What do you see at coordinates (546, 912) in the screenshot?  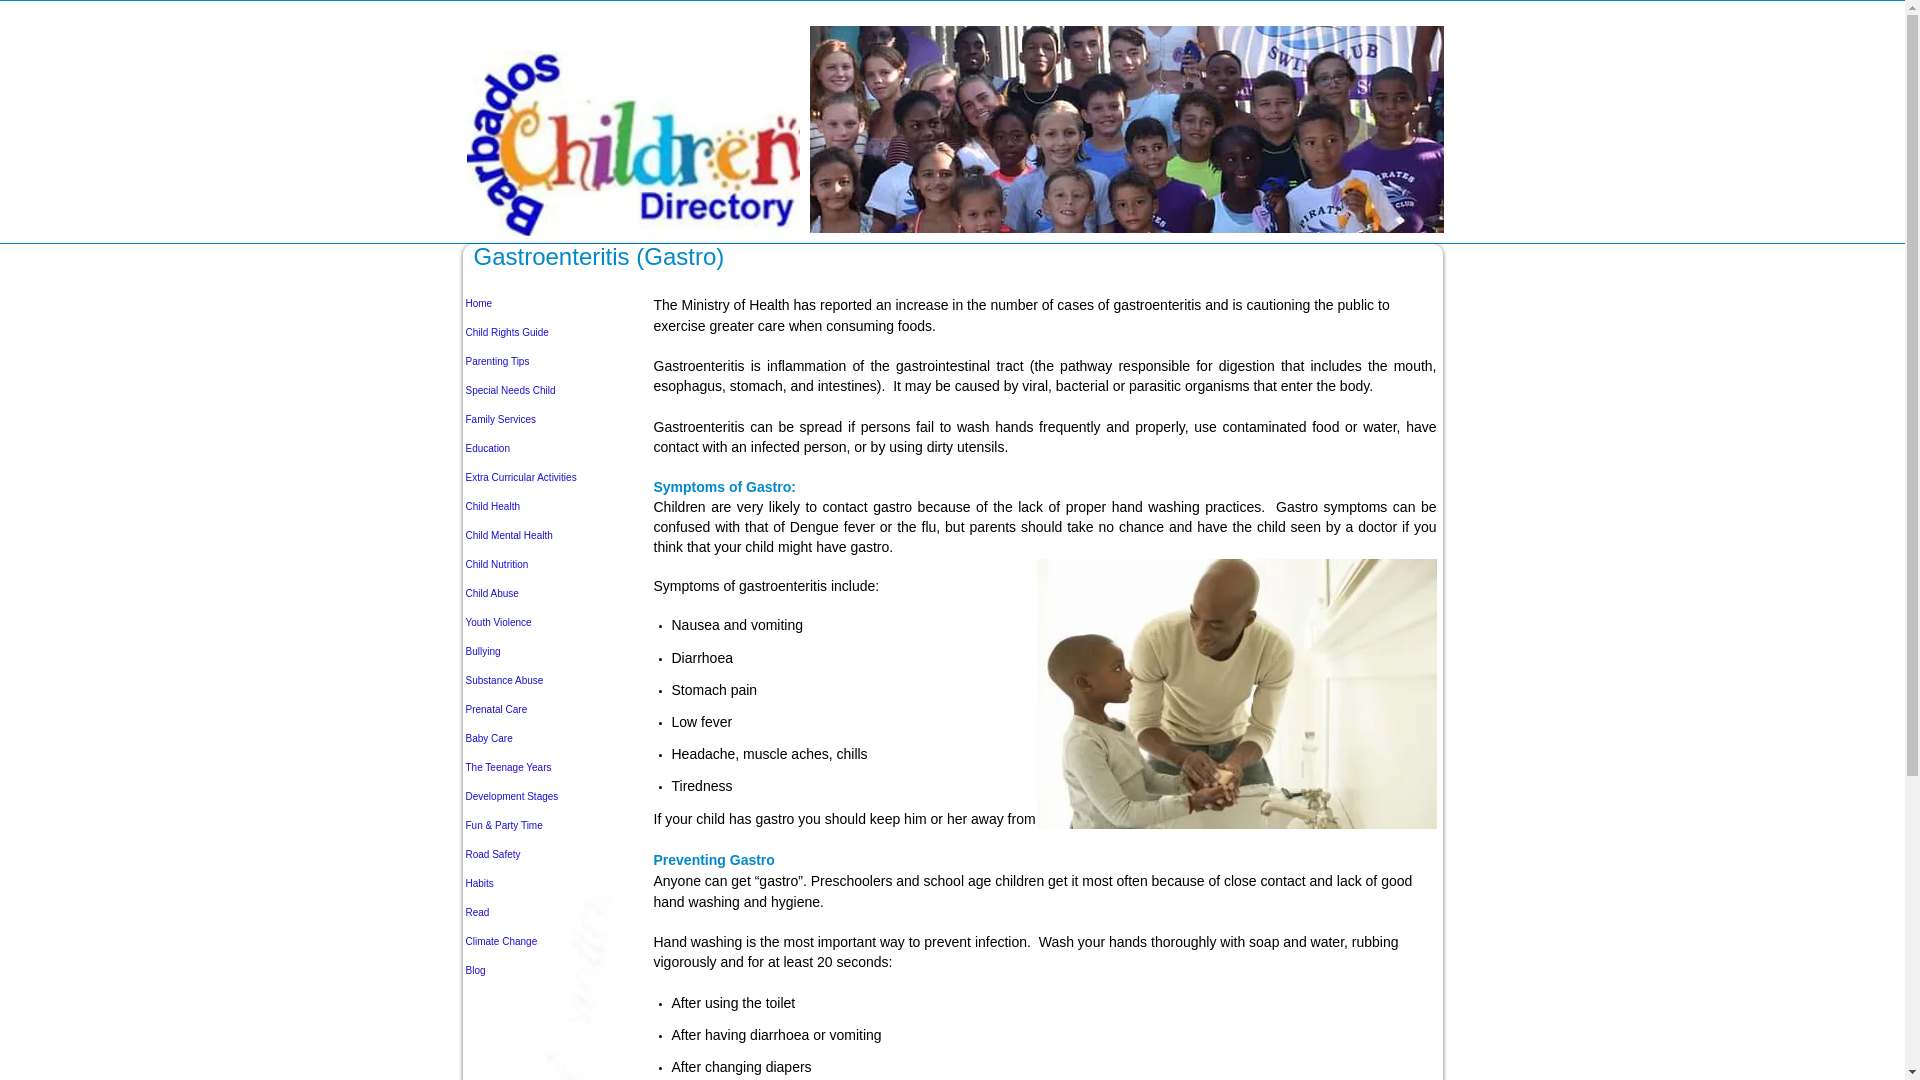 I see `Read` at bounding box center [546, 912].